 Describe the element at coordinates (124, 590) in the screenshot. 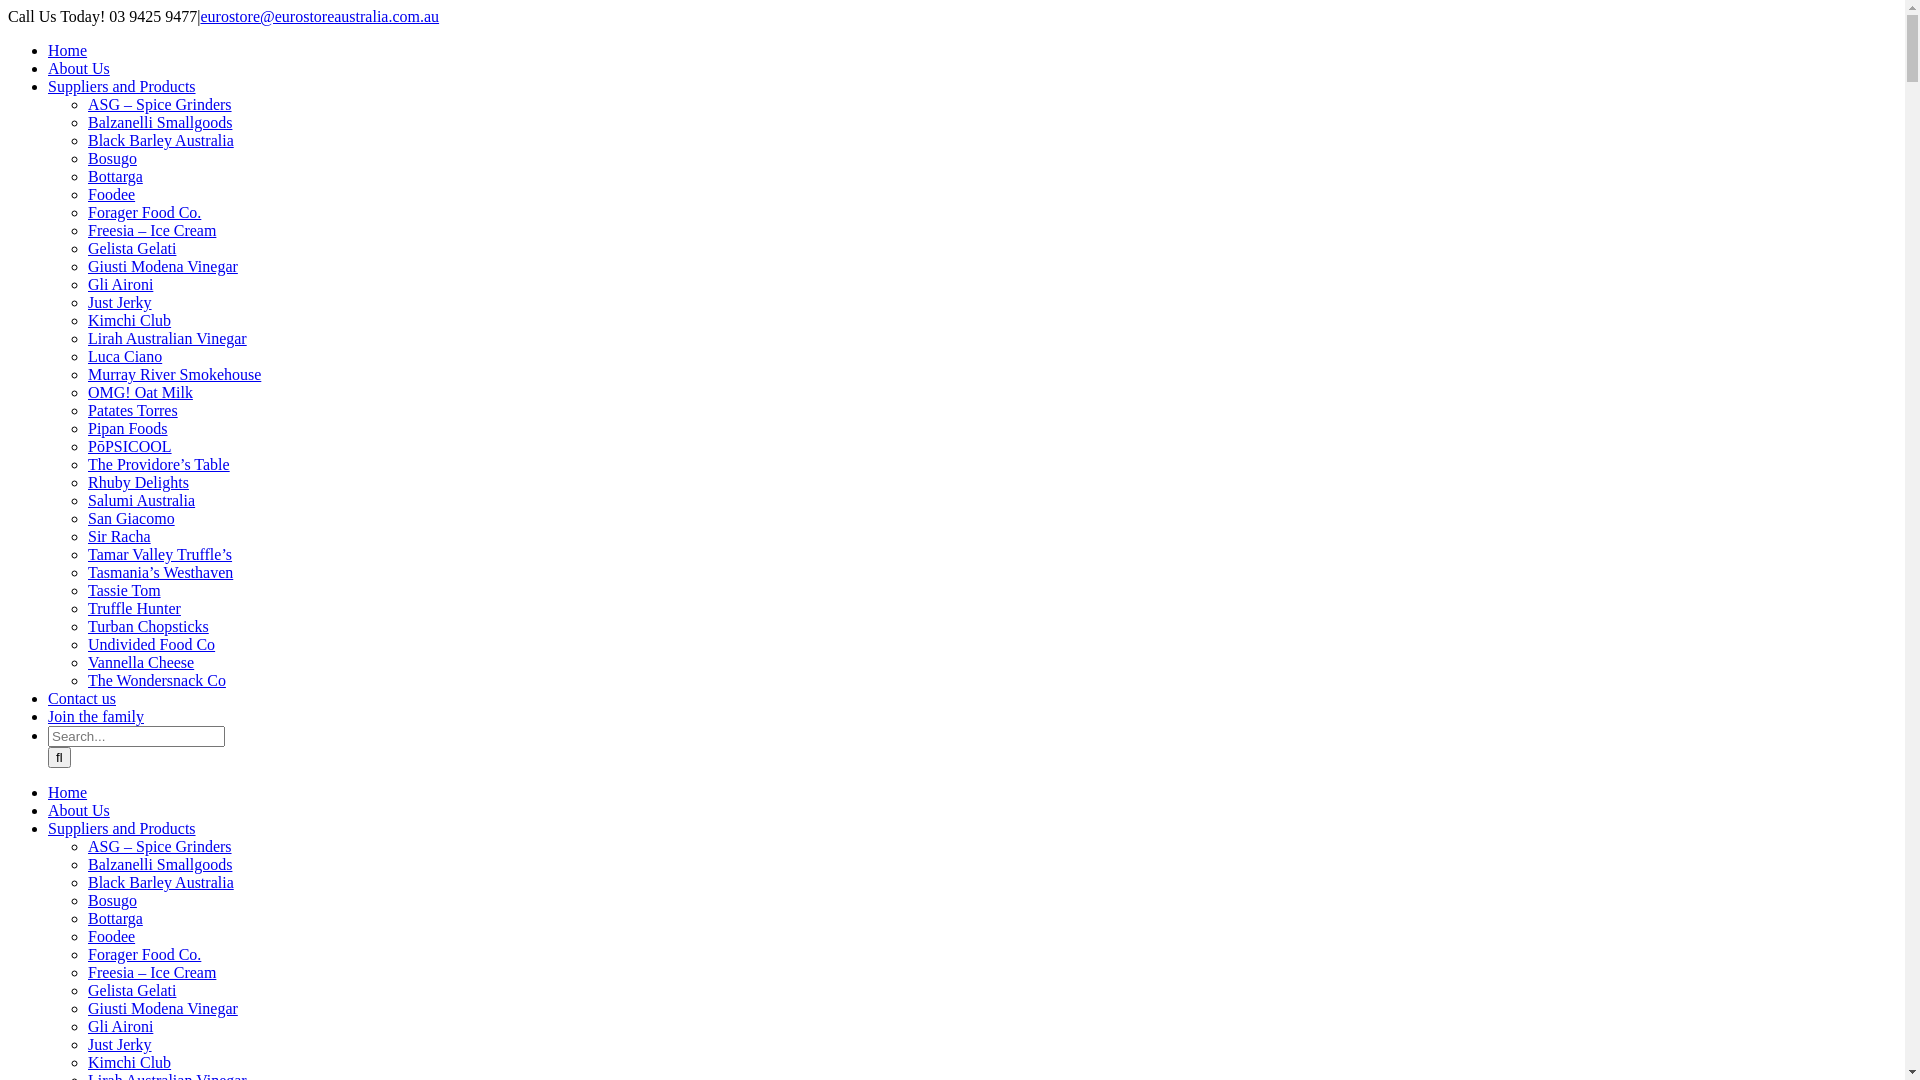

I see `Tassie Tom` at that location.